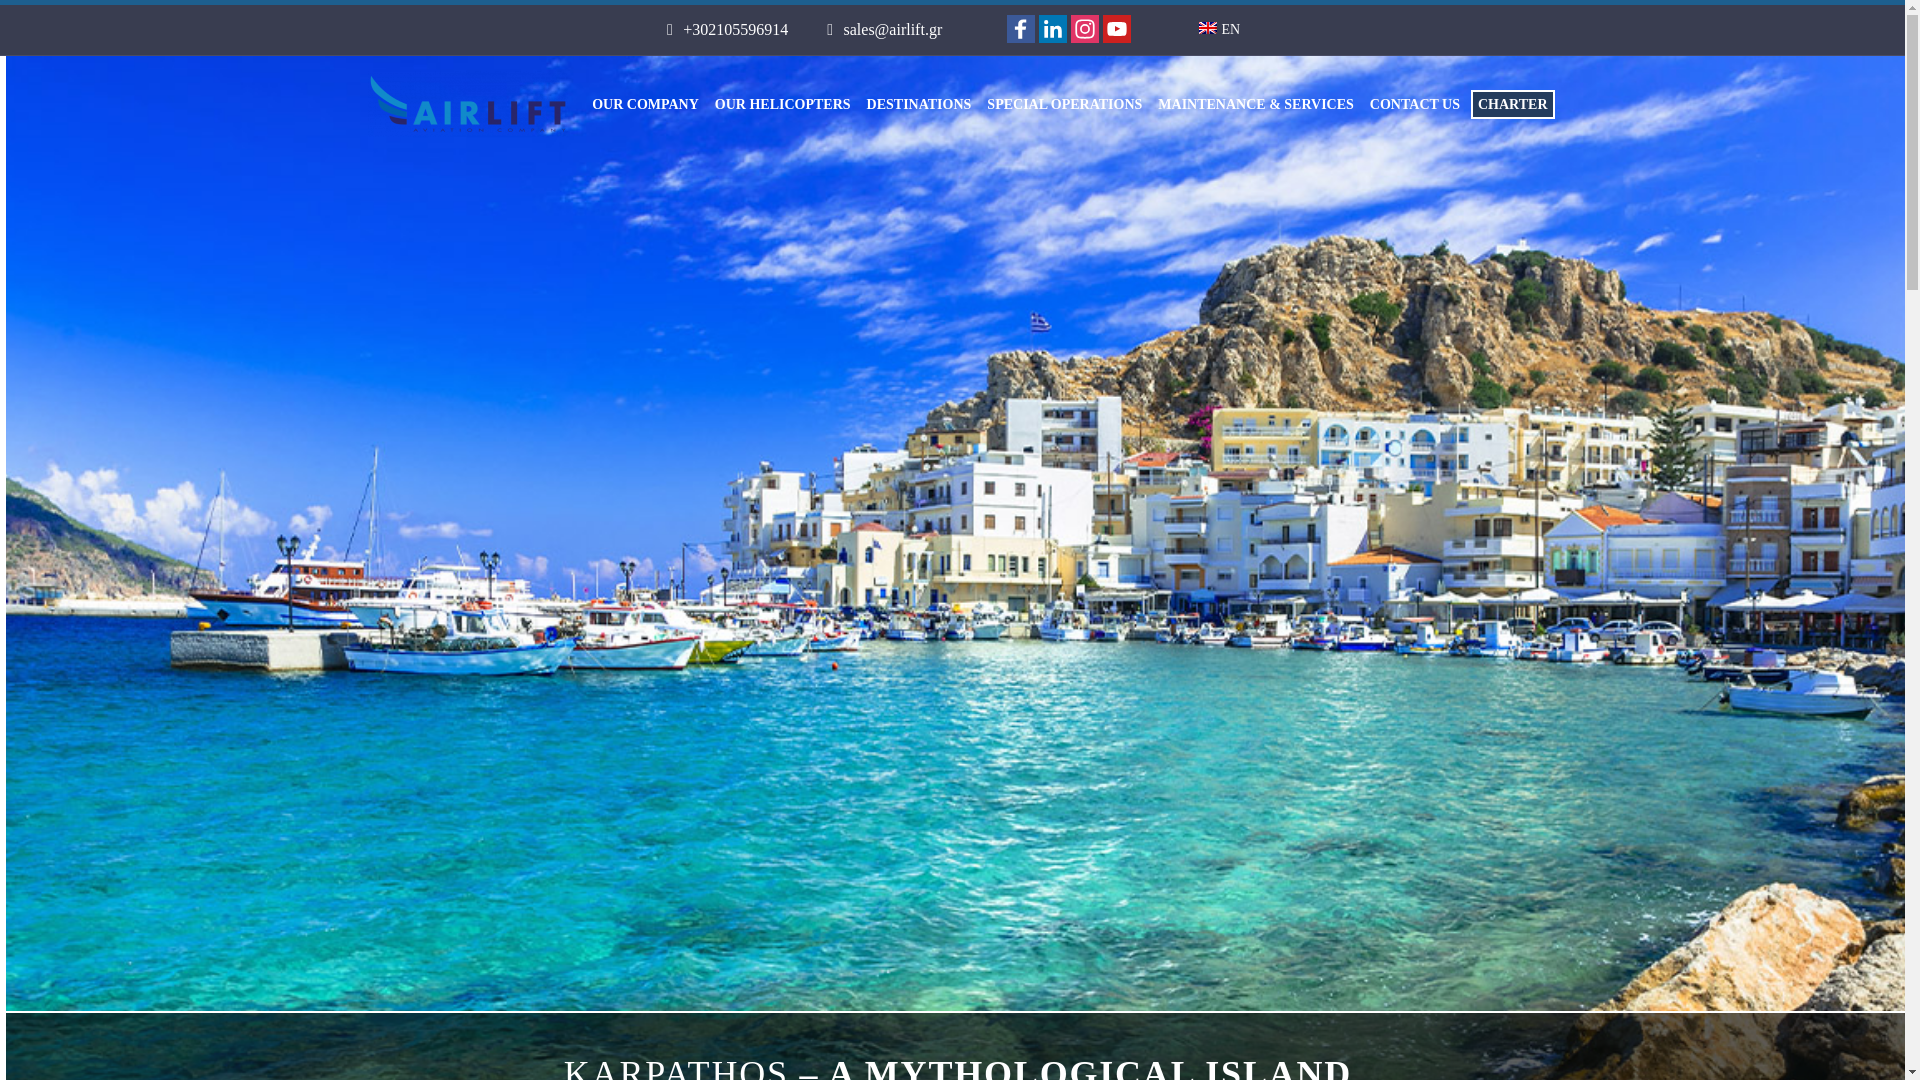  Describe the element at coordinates (1219, 30) in the screenshot. I see `EN` at that location.